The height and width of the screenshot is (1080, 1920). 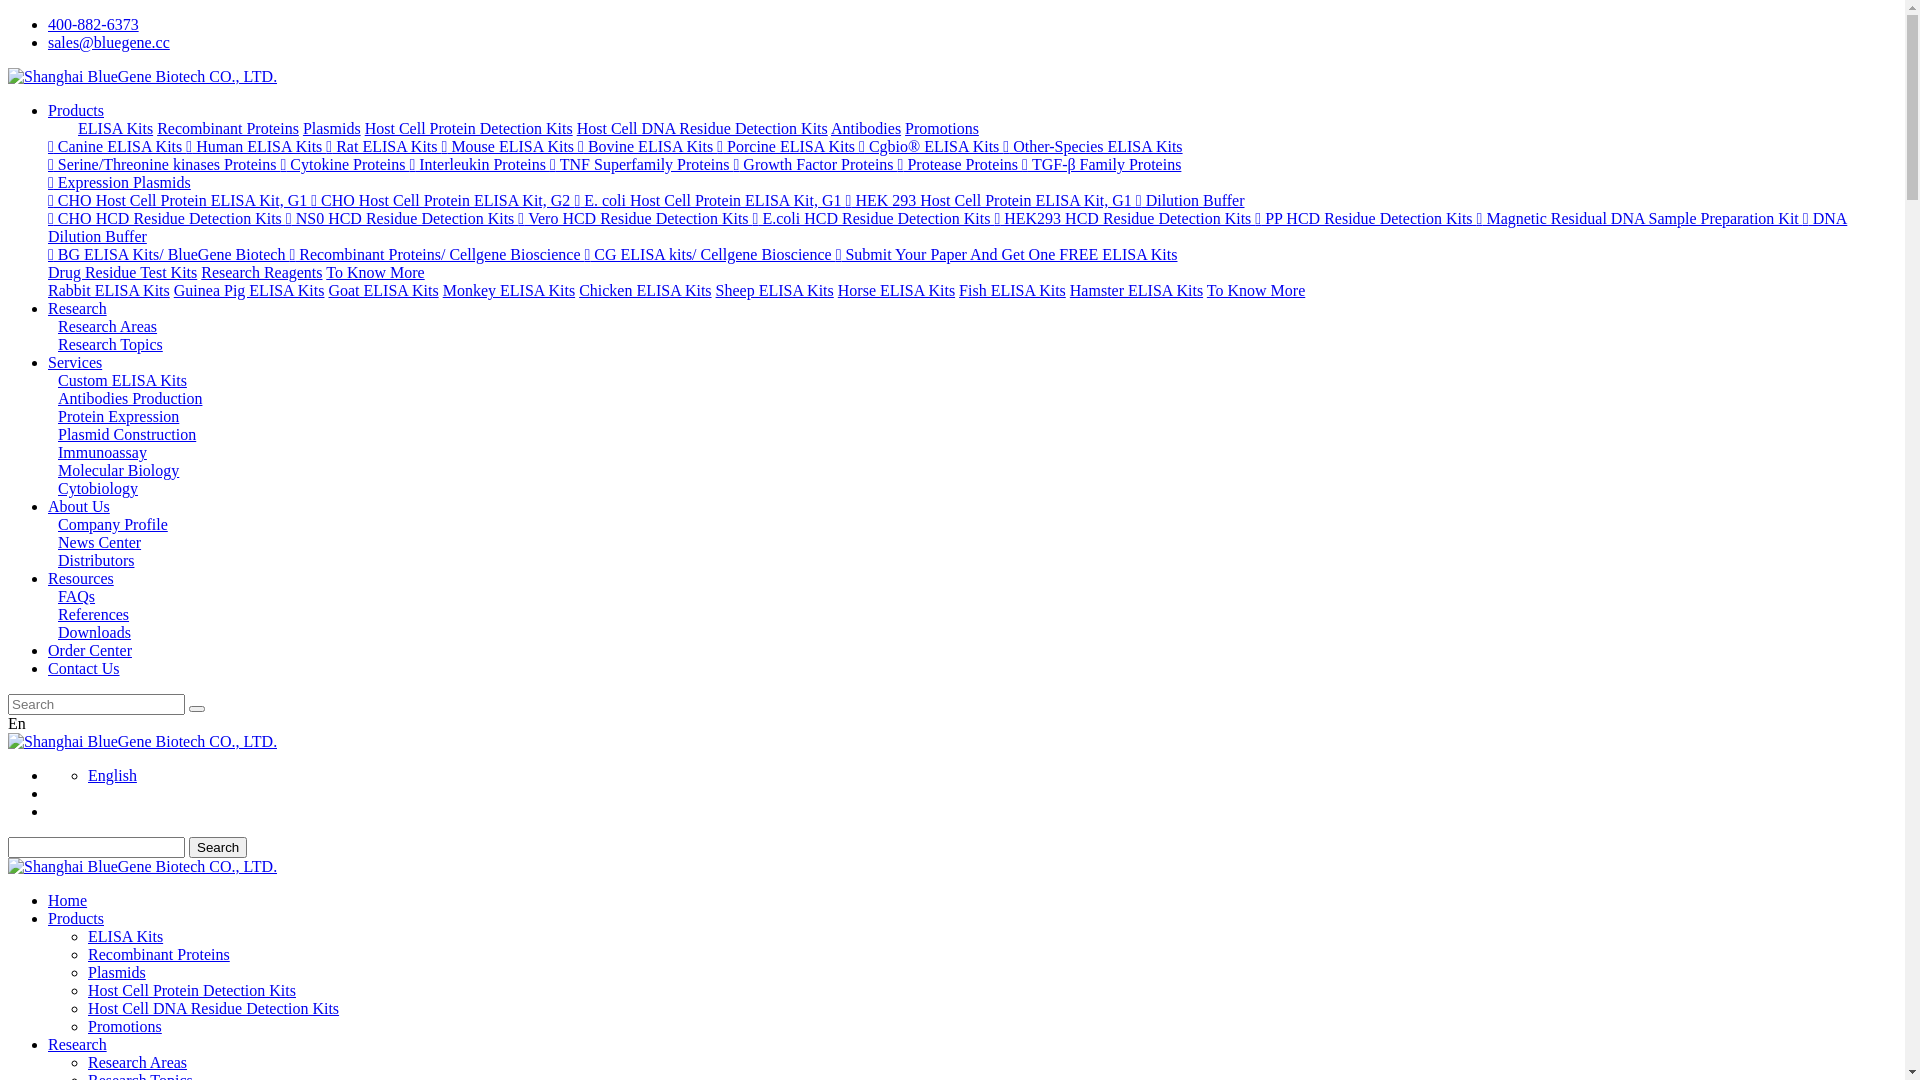 I want to click on Promotions, so click(x=942, y=128).